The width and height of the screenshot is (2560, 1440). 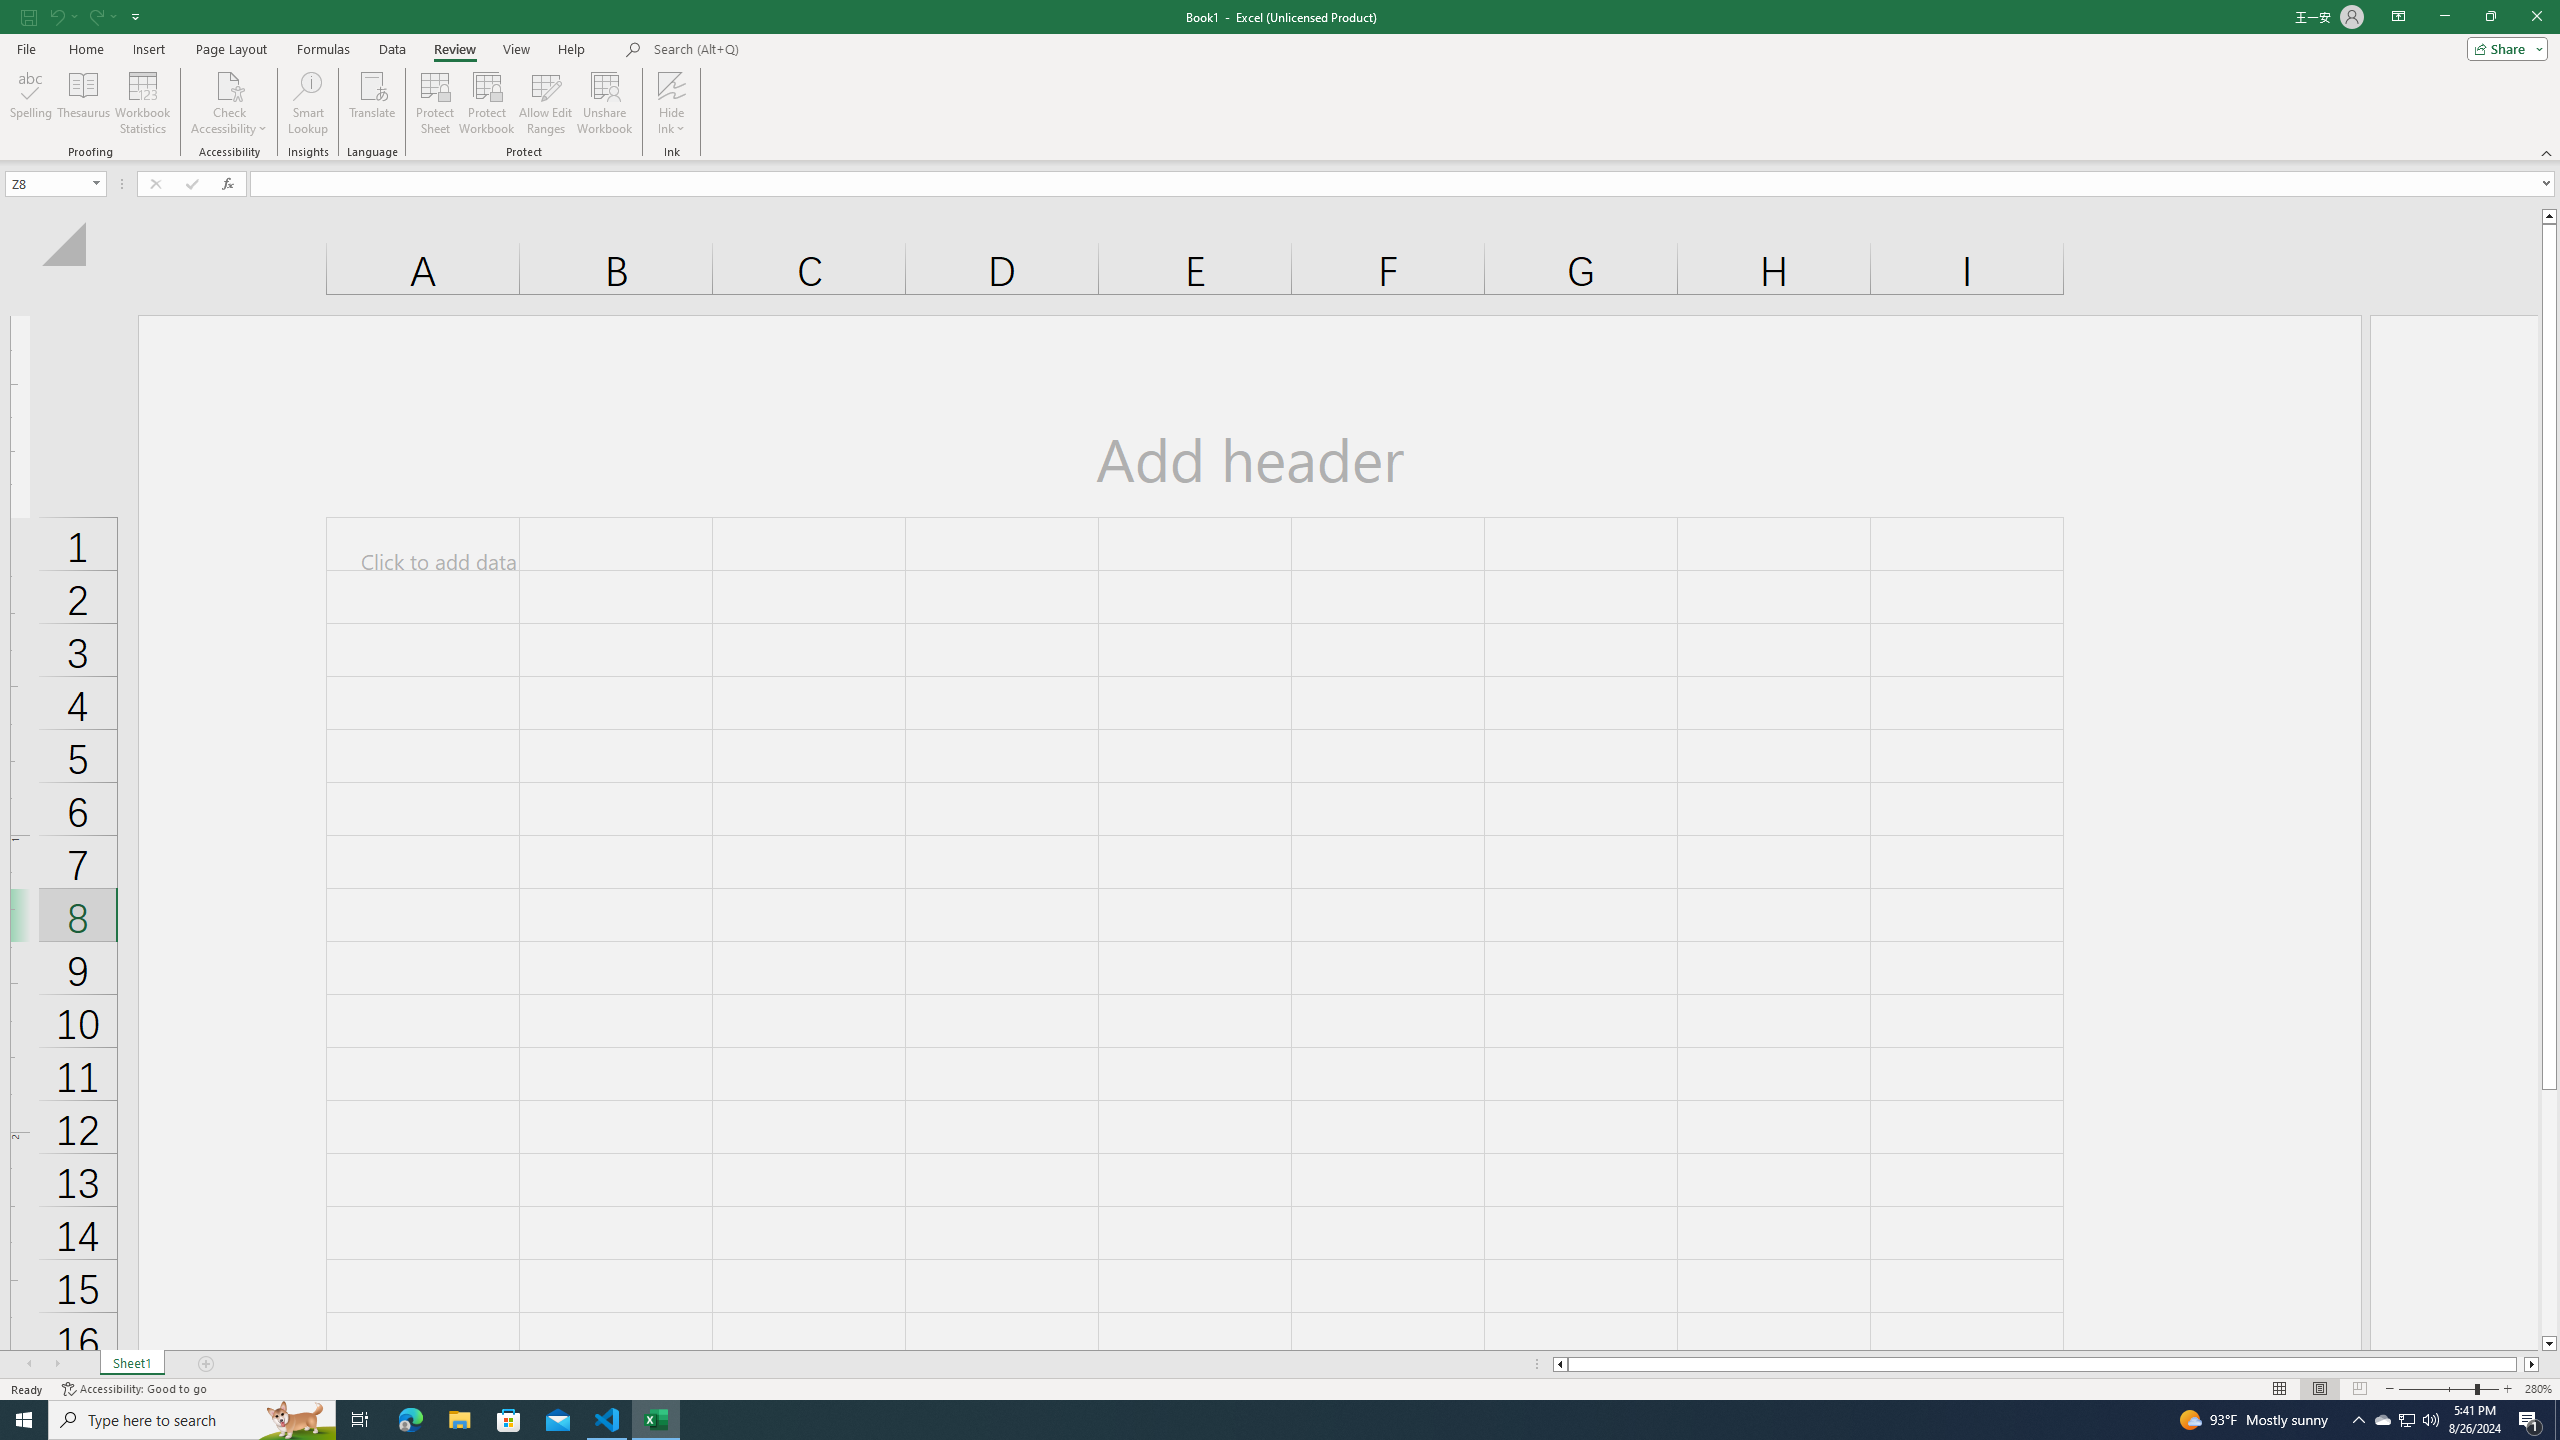 What do you see at coordinates (2279, 1389) in the screenshot?
I see `Normal` at bounding box center [2279, 1389].